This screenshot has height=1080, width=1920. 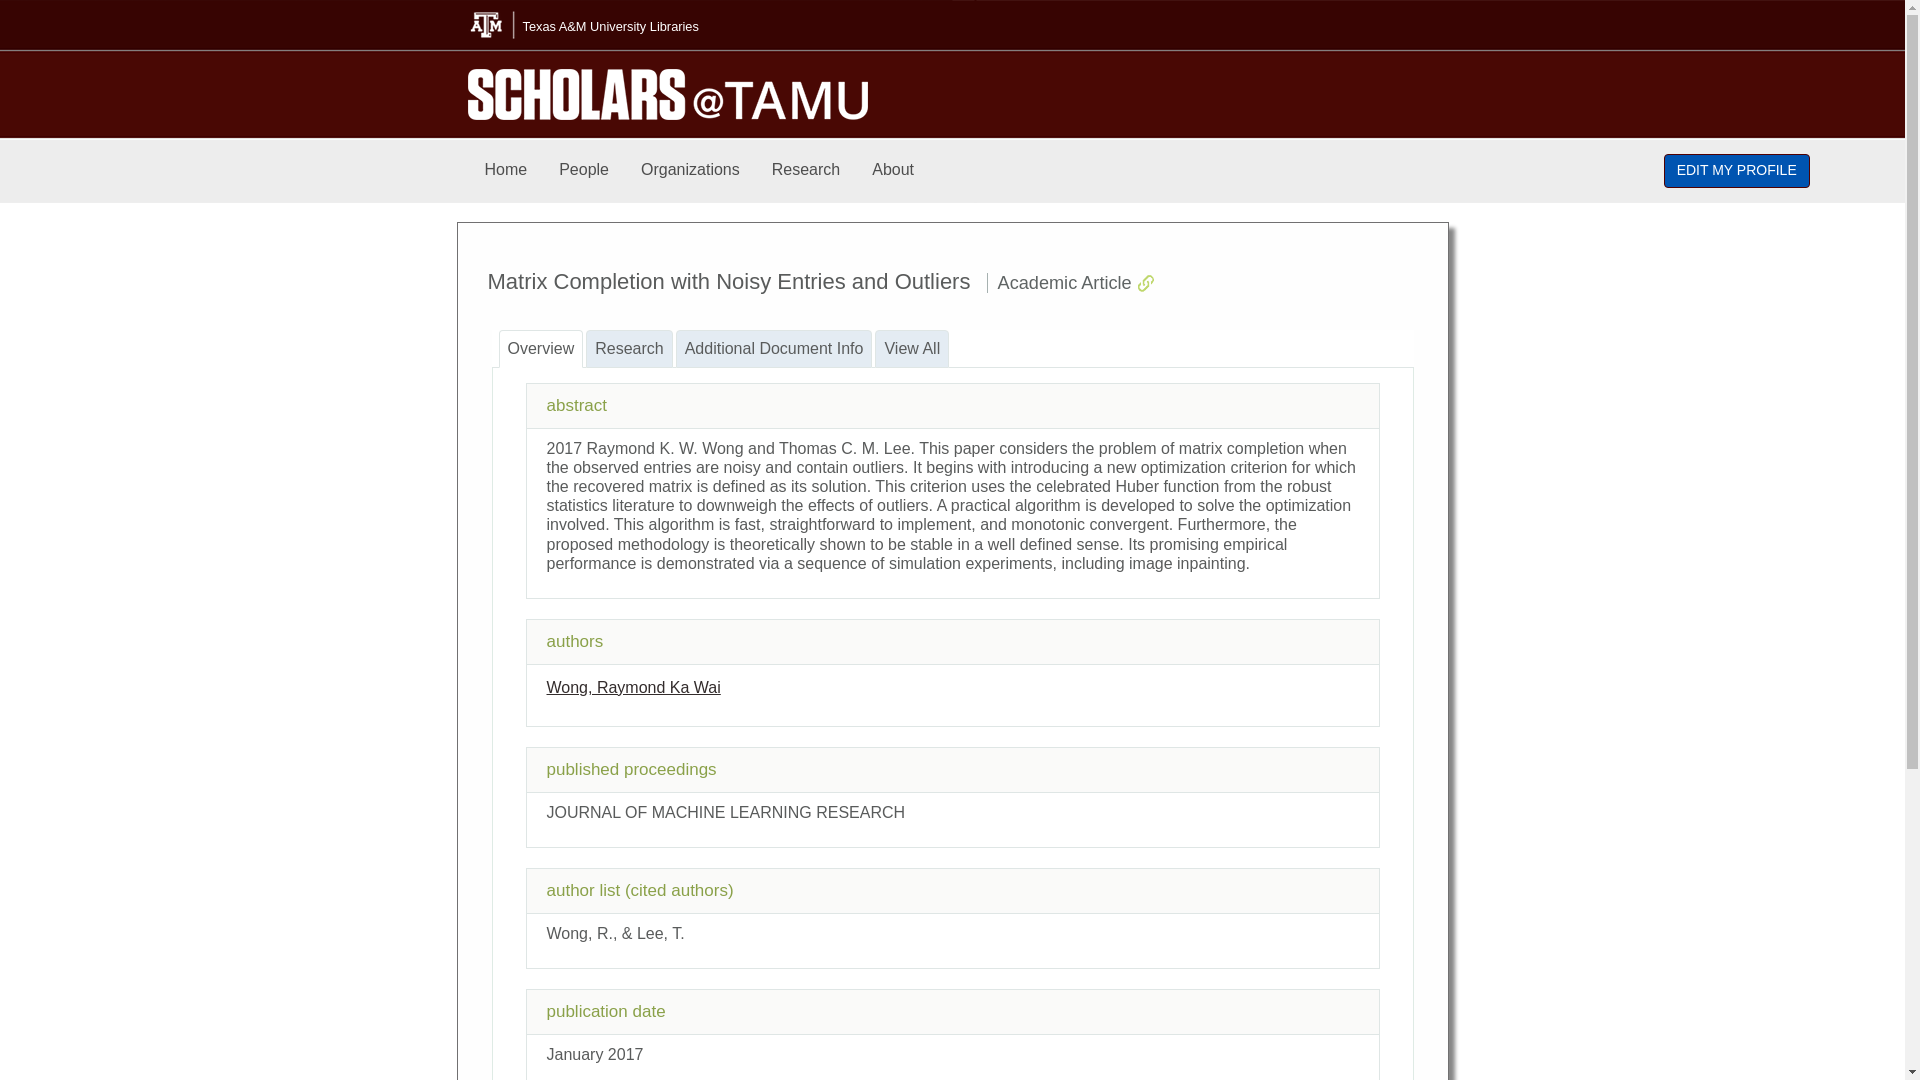 What do you see at coordinates (806, 170) in the screenshot?
I see `Research` at bounding box center [806, 170].